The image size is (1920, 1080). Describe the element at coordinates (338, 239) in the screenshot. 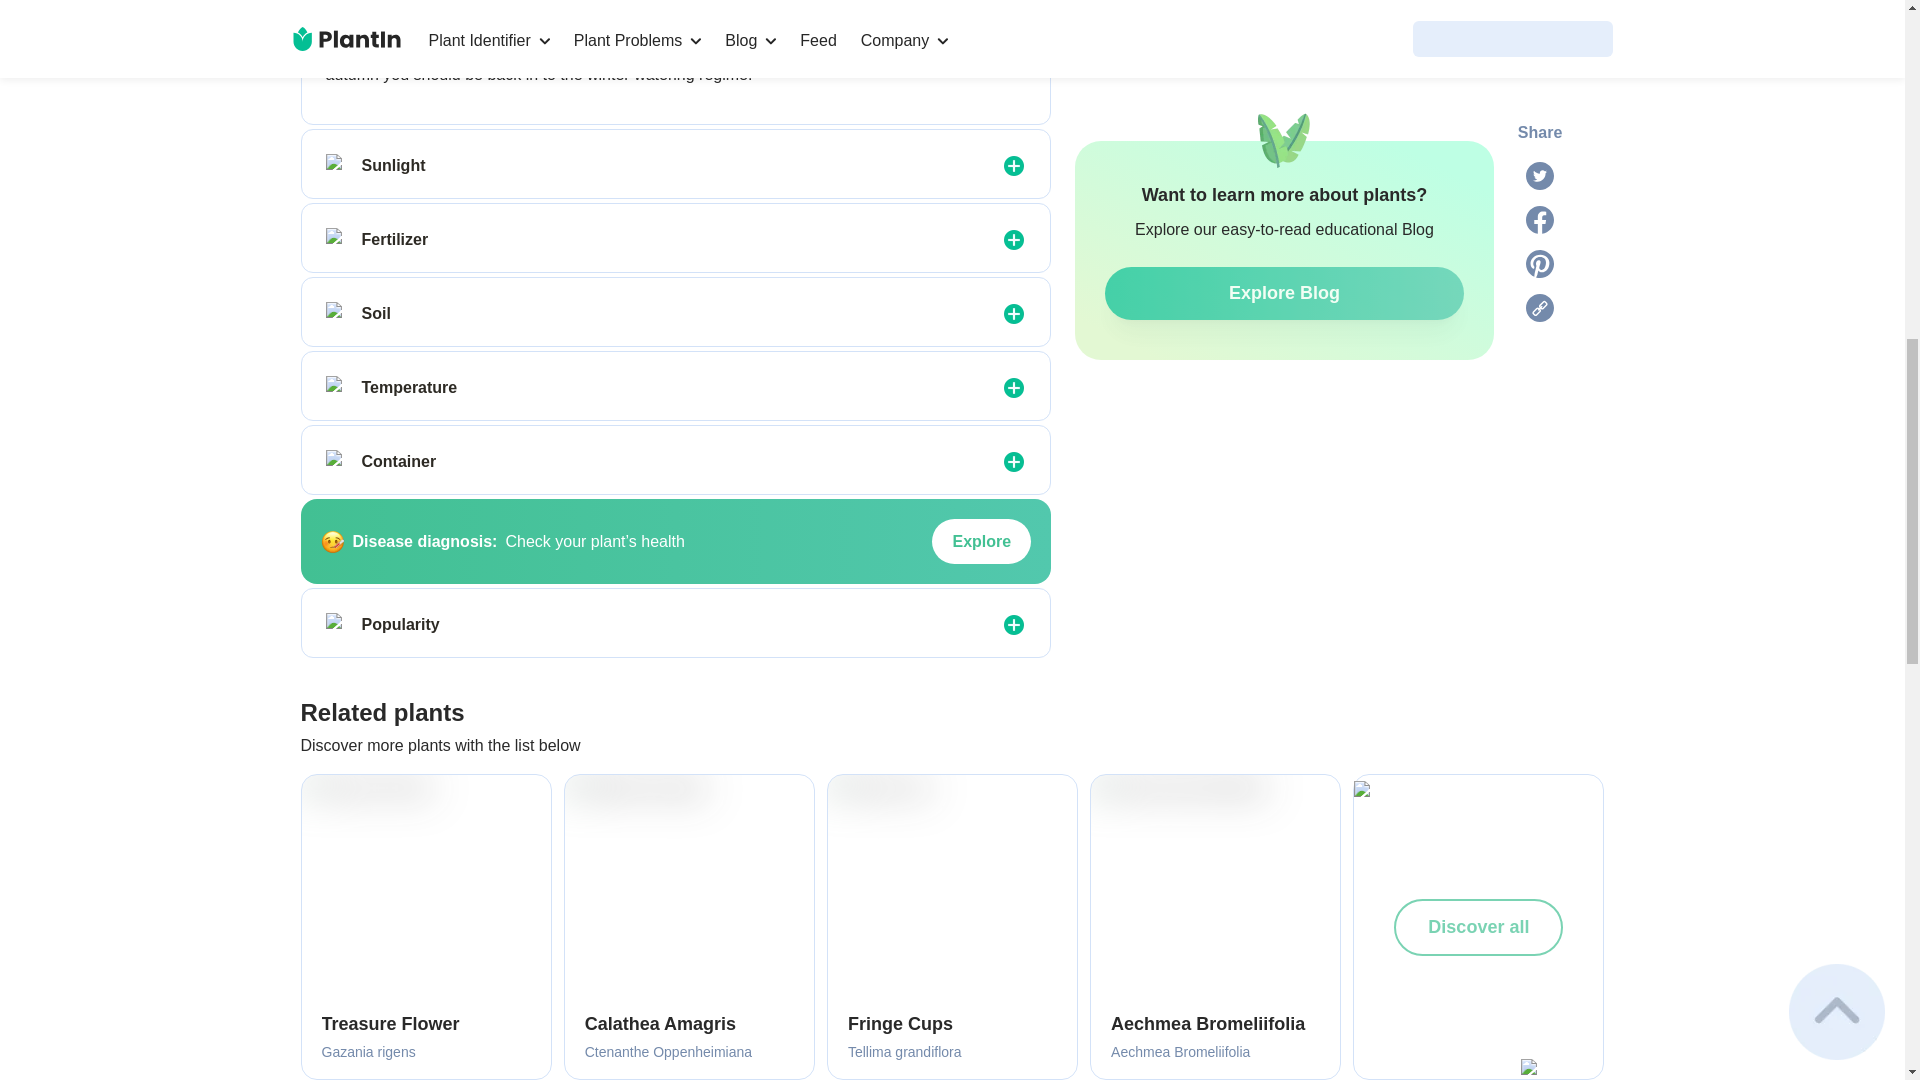

I see `Fertilizer` at that location.